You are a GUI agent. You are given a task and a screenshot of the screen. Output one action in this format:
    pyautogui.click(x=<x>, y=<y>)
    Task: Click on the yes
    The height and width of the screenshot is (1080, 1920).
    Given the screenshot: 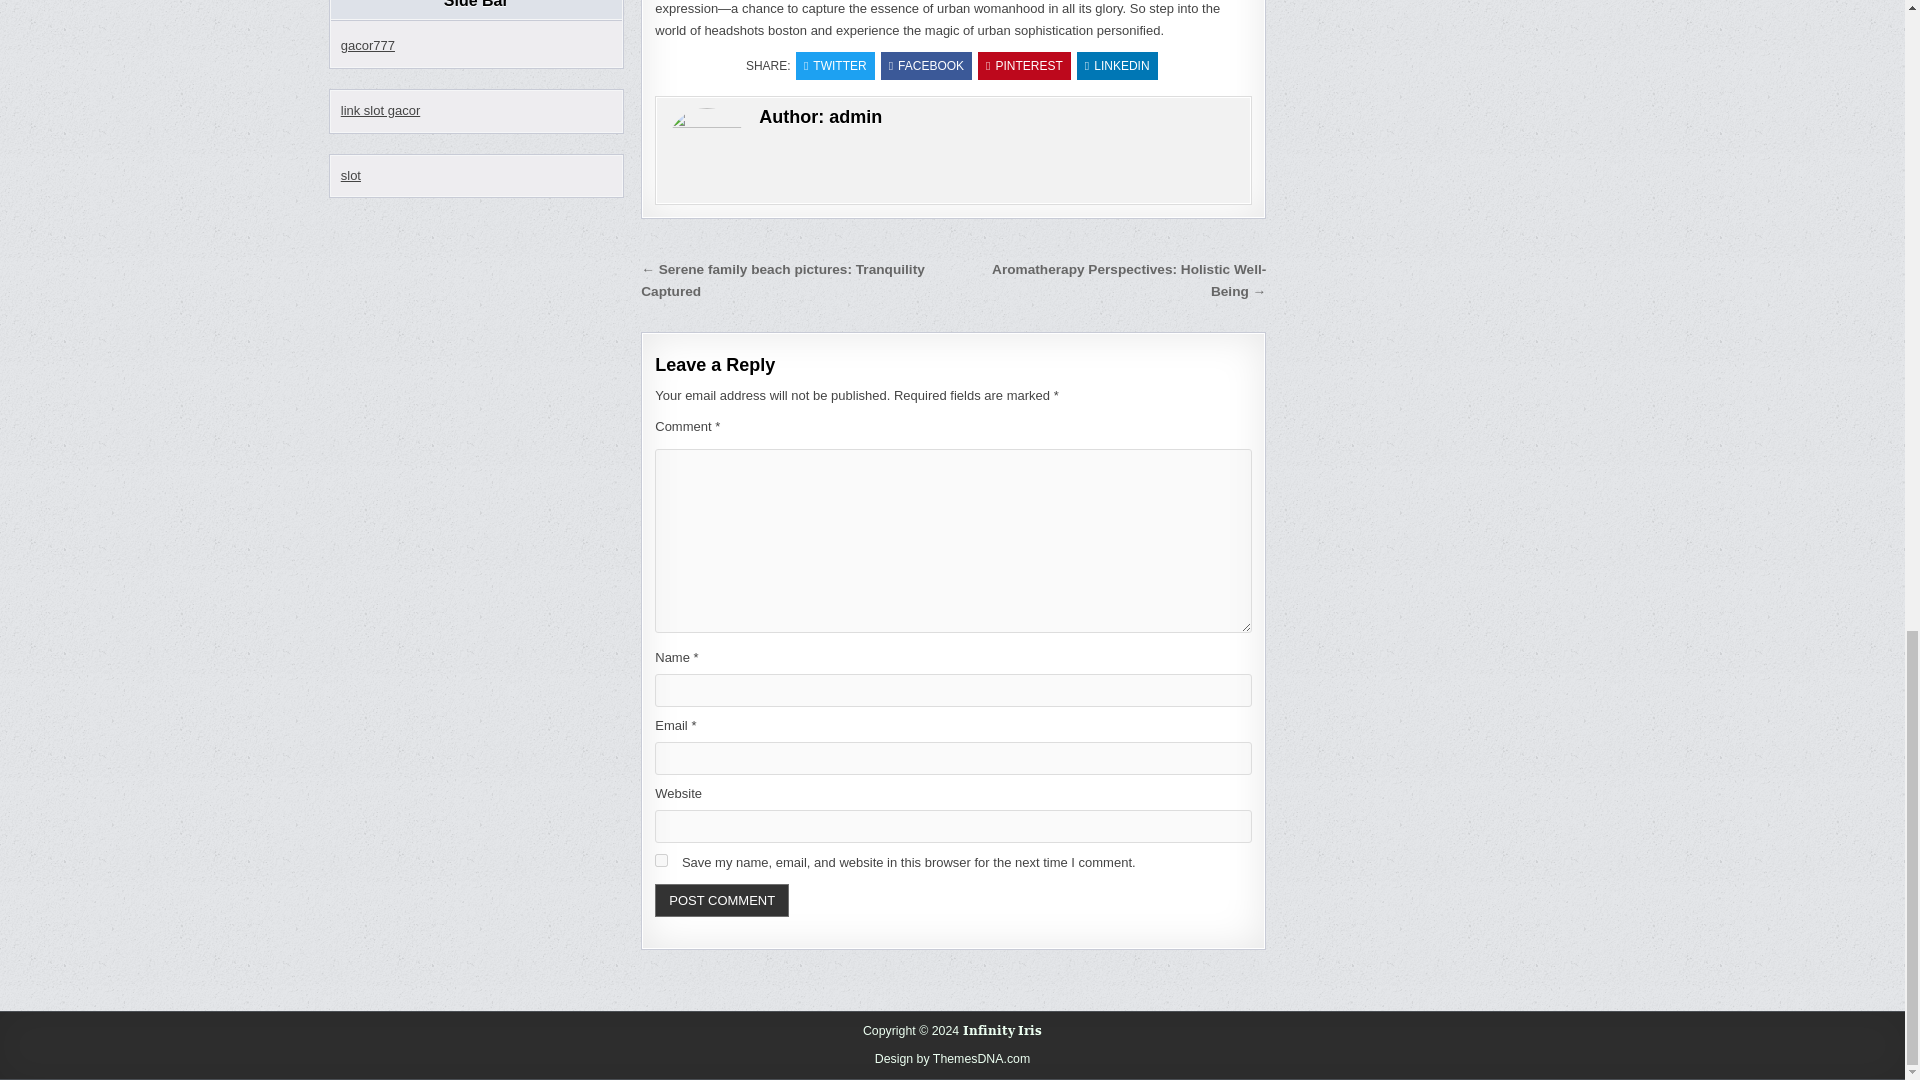 What is the action you would take?
    pyautogui.click(x=661, y=860)
    